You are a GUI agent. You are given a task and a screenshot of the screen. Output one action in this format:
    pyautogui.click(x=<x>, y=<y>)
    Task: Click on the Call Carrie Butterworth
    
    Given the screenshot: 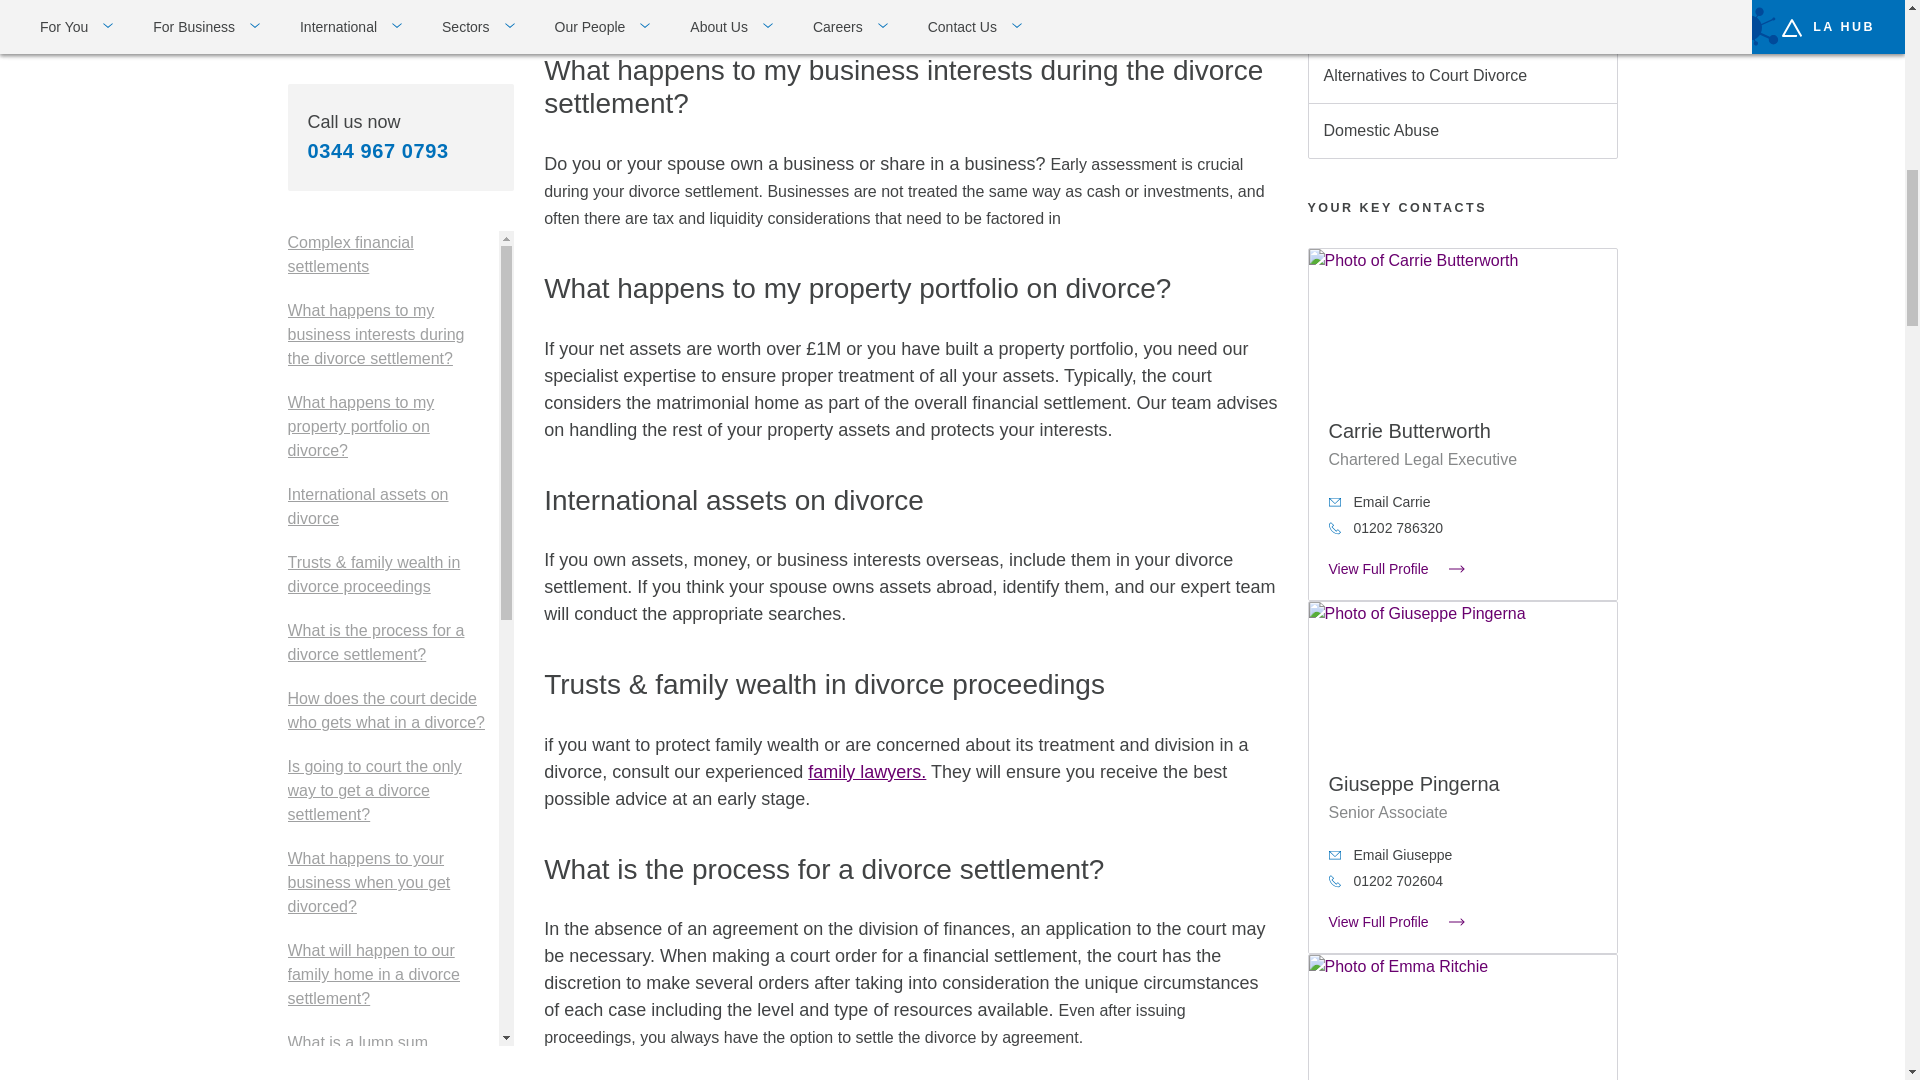 What is the action you would take?
    pyautogui.click(x=1462, y=528)
    